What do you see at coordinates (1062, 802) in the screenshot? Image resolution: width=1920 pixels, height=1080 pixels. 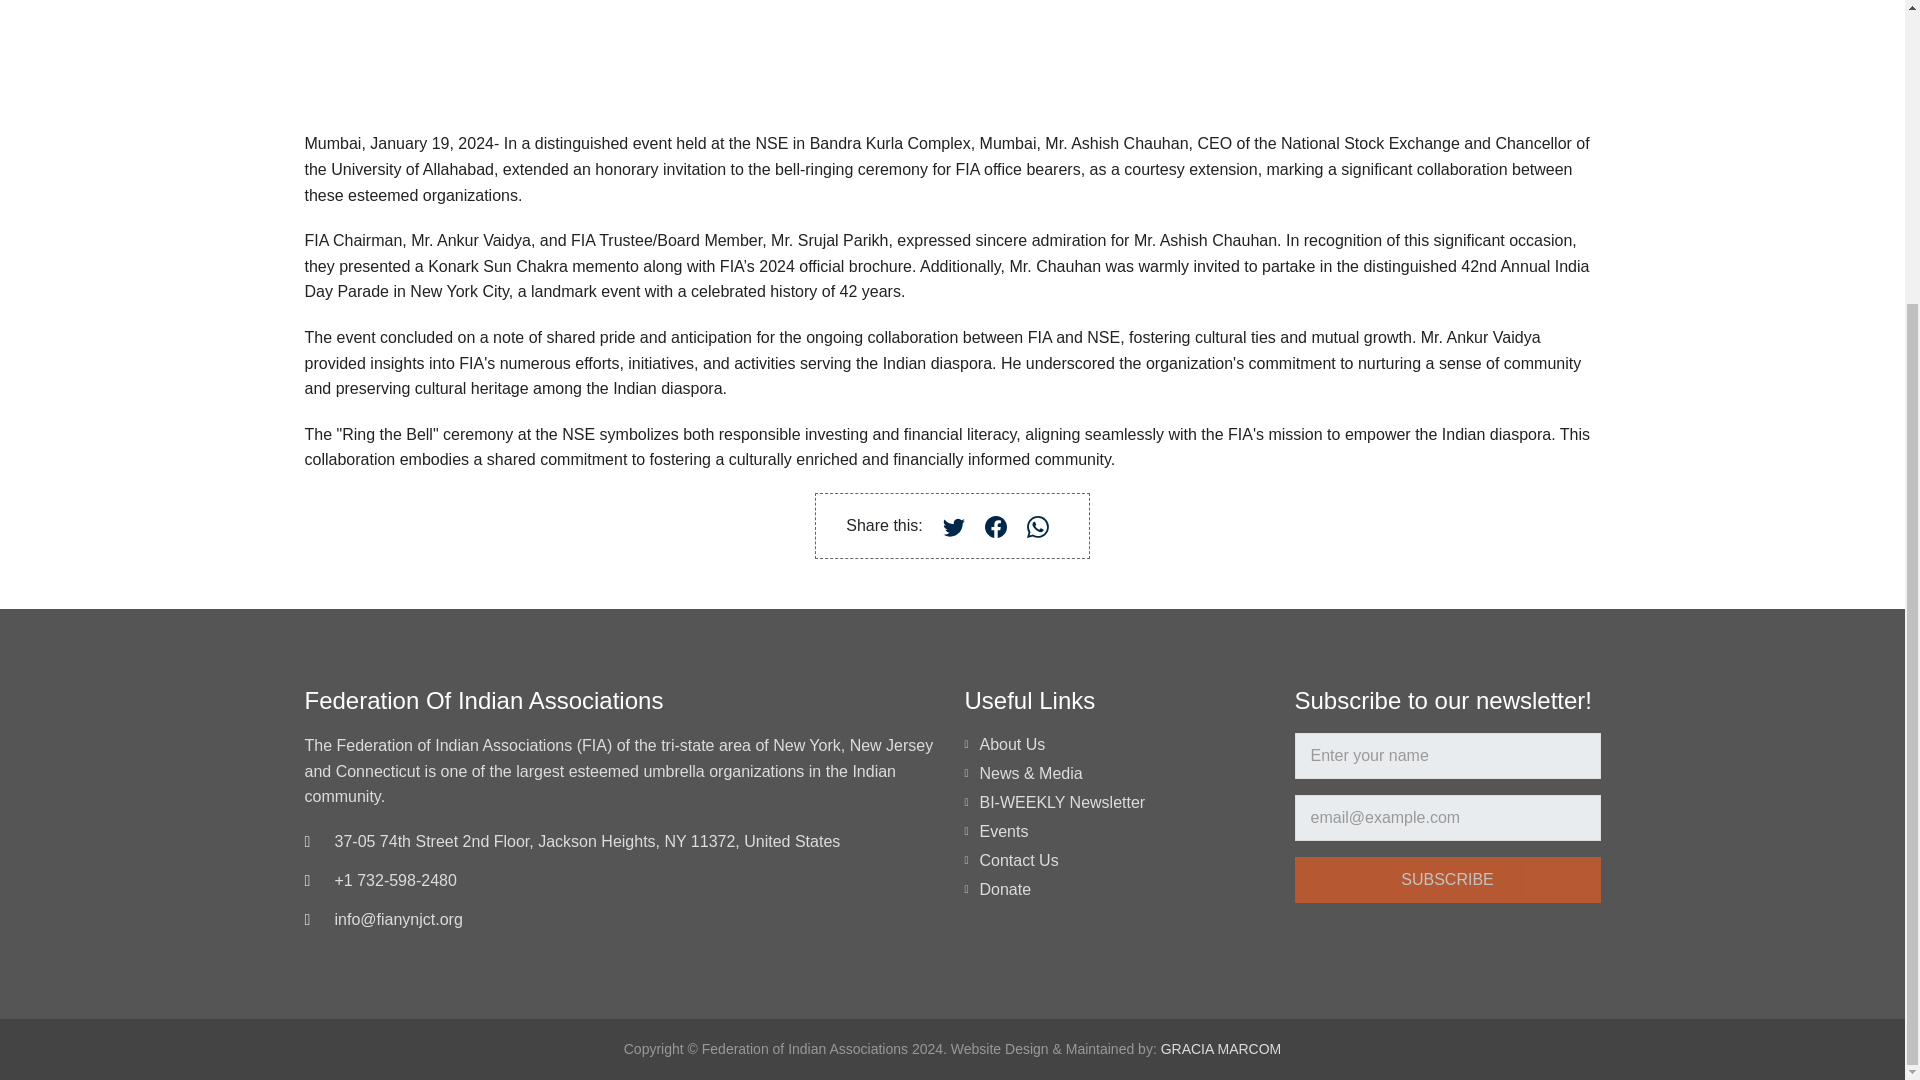 I see `BI-WEEKLY Newsletter` at bounding box center [1062, 802].